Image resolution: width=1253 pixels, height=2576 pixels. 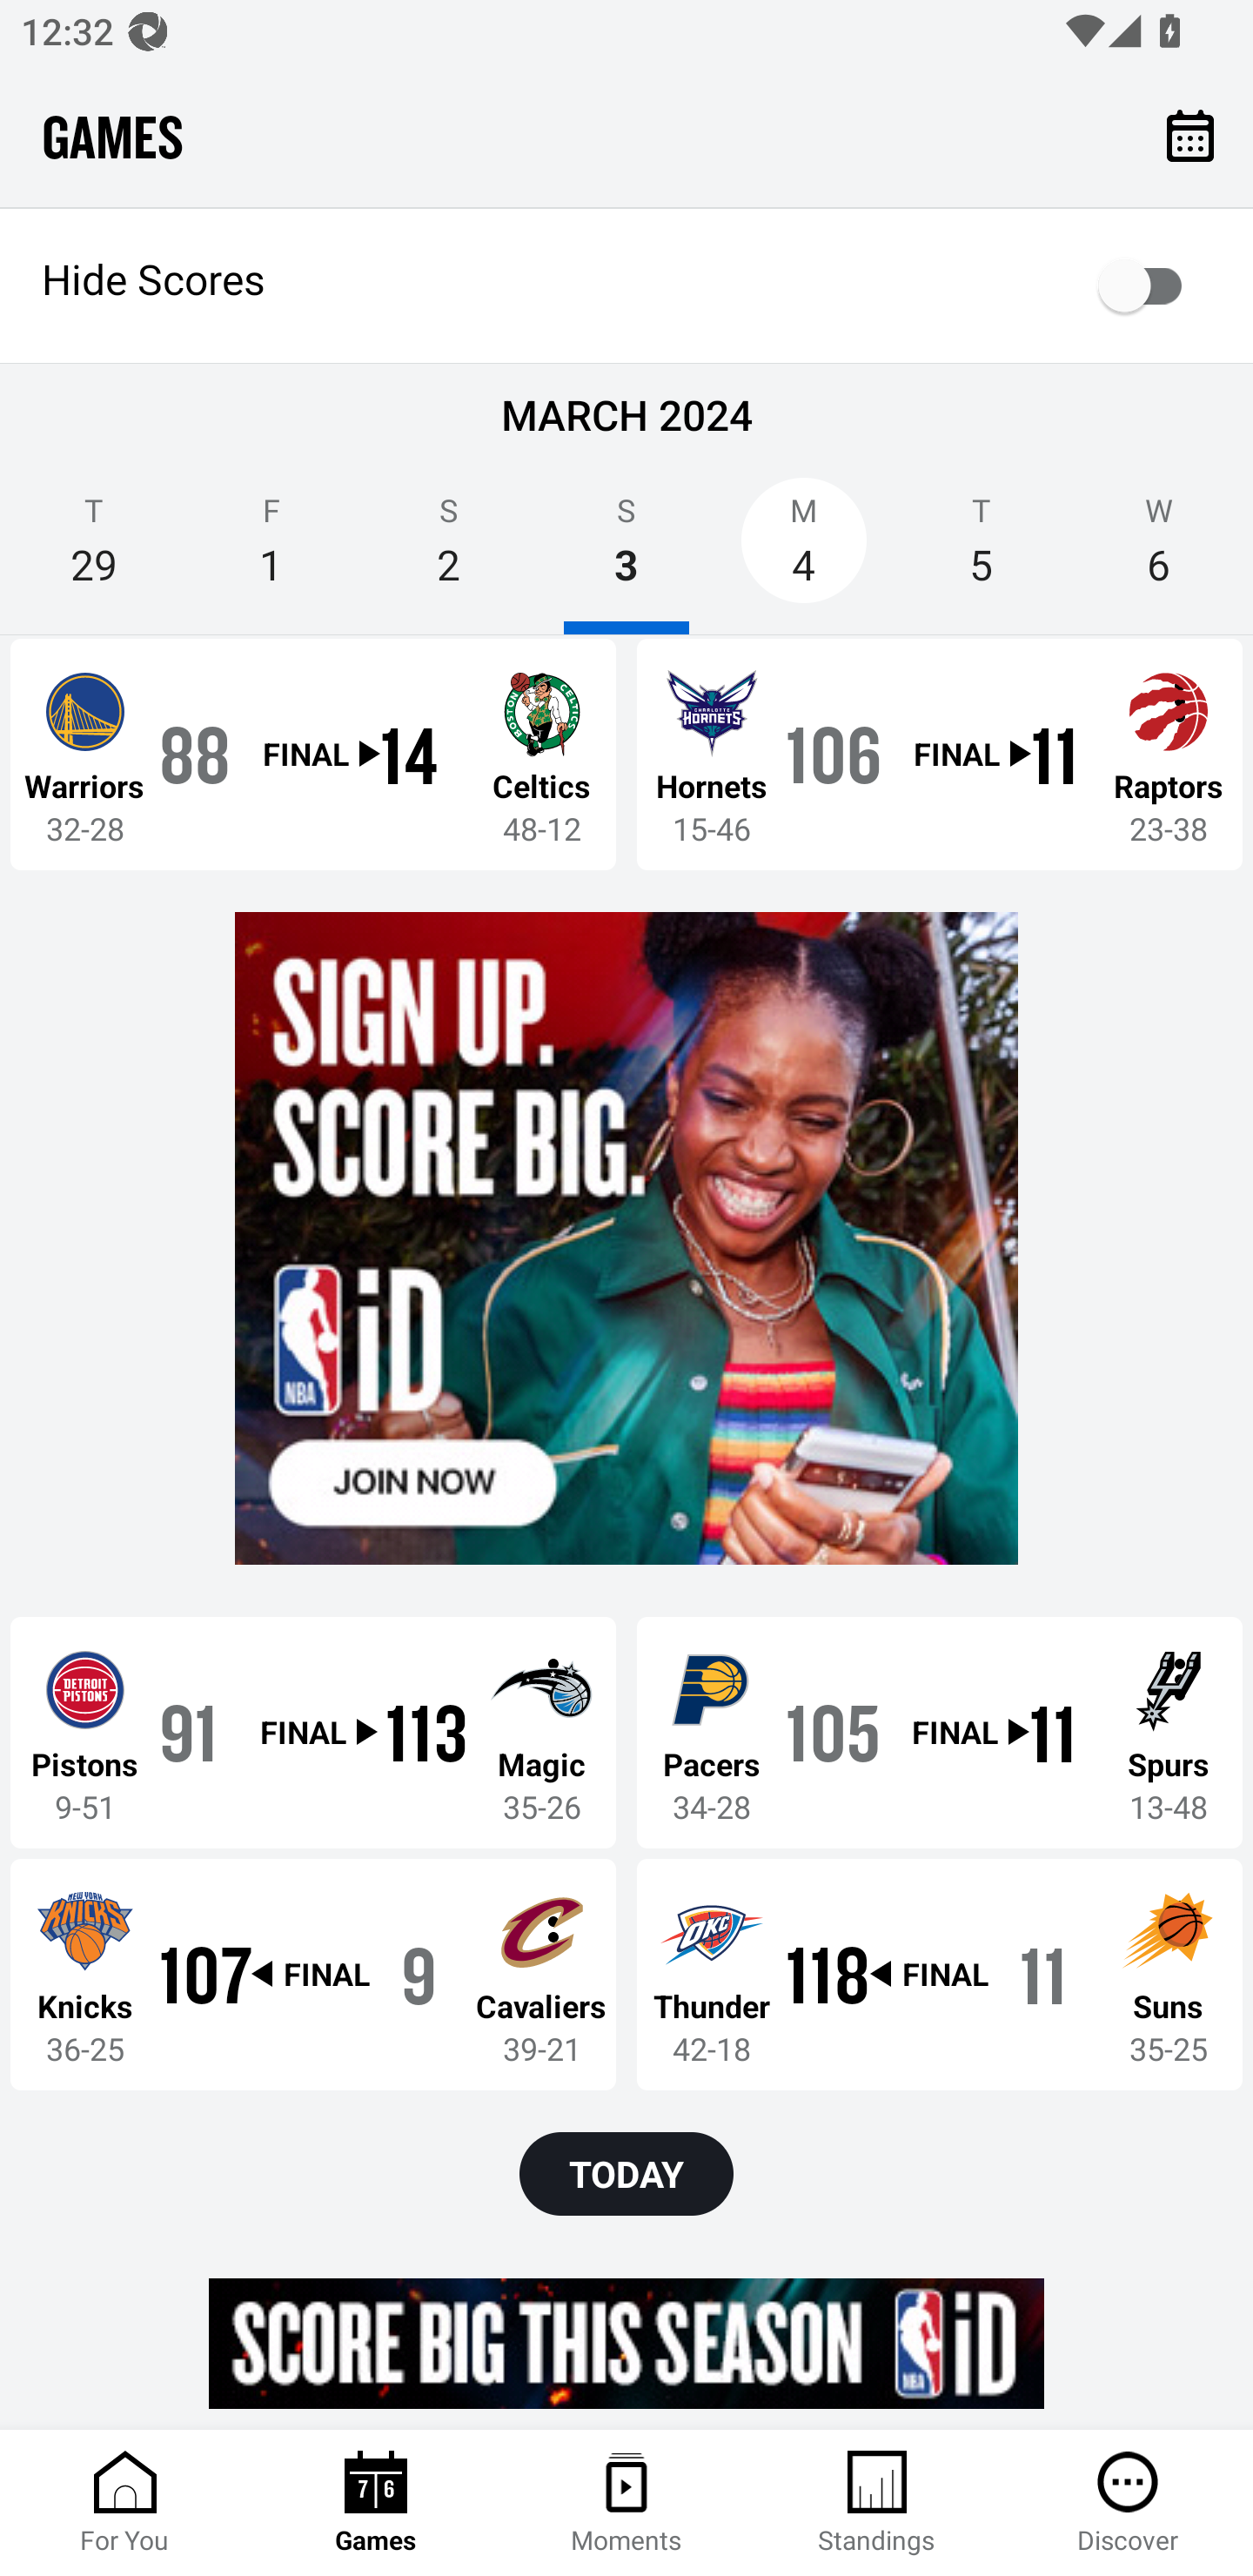 I want to click on T 29, so click(x=94, y=550).